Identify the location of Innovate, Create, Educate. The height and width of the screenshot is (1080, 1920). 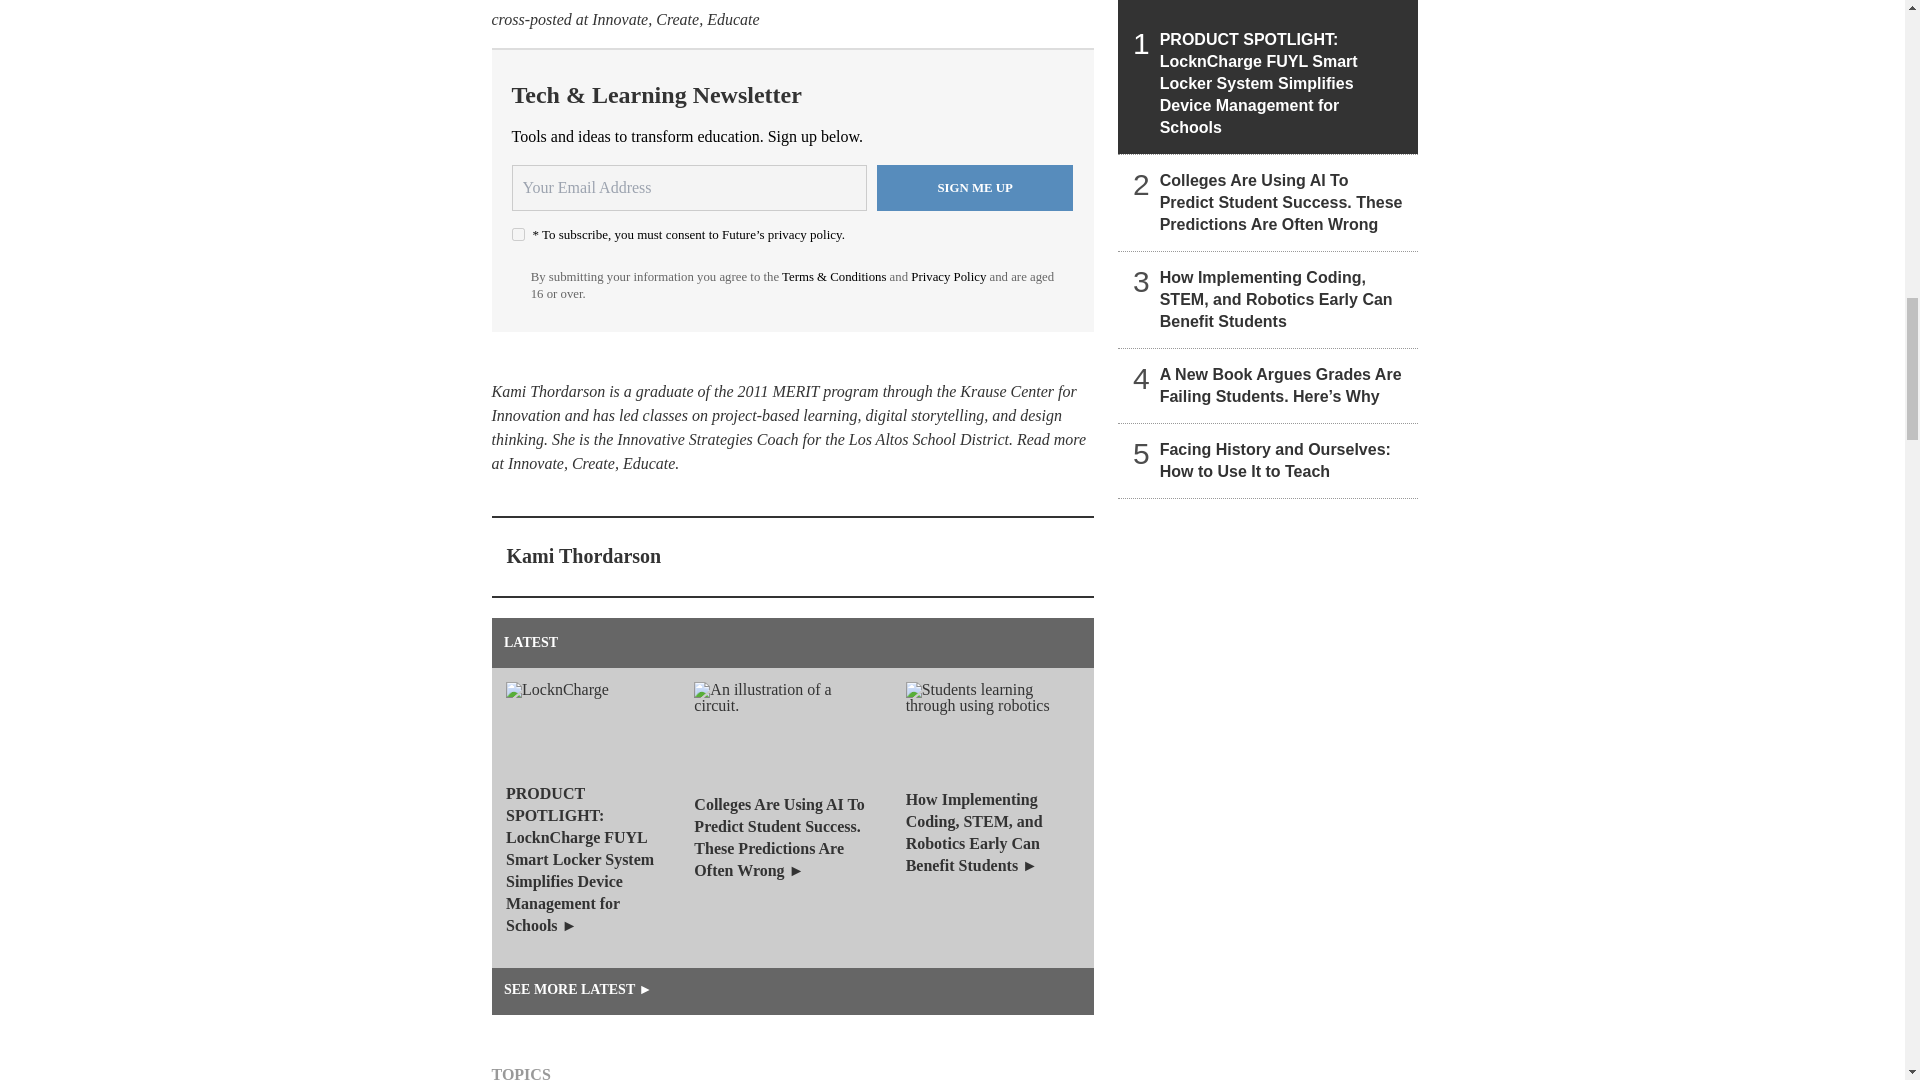
(592, 462).